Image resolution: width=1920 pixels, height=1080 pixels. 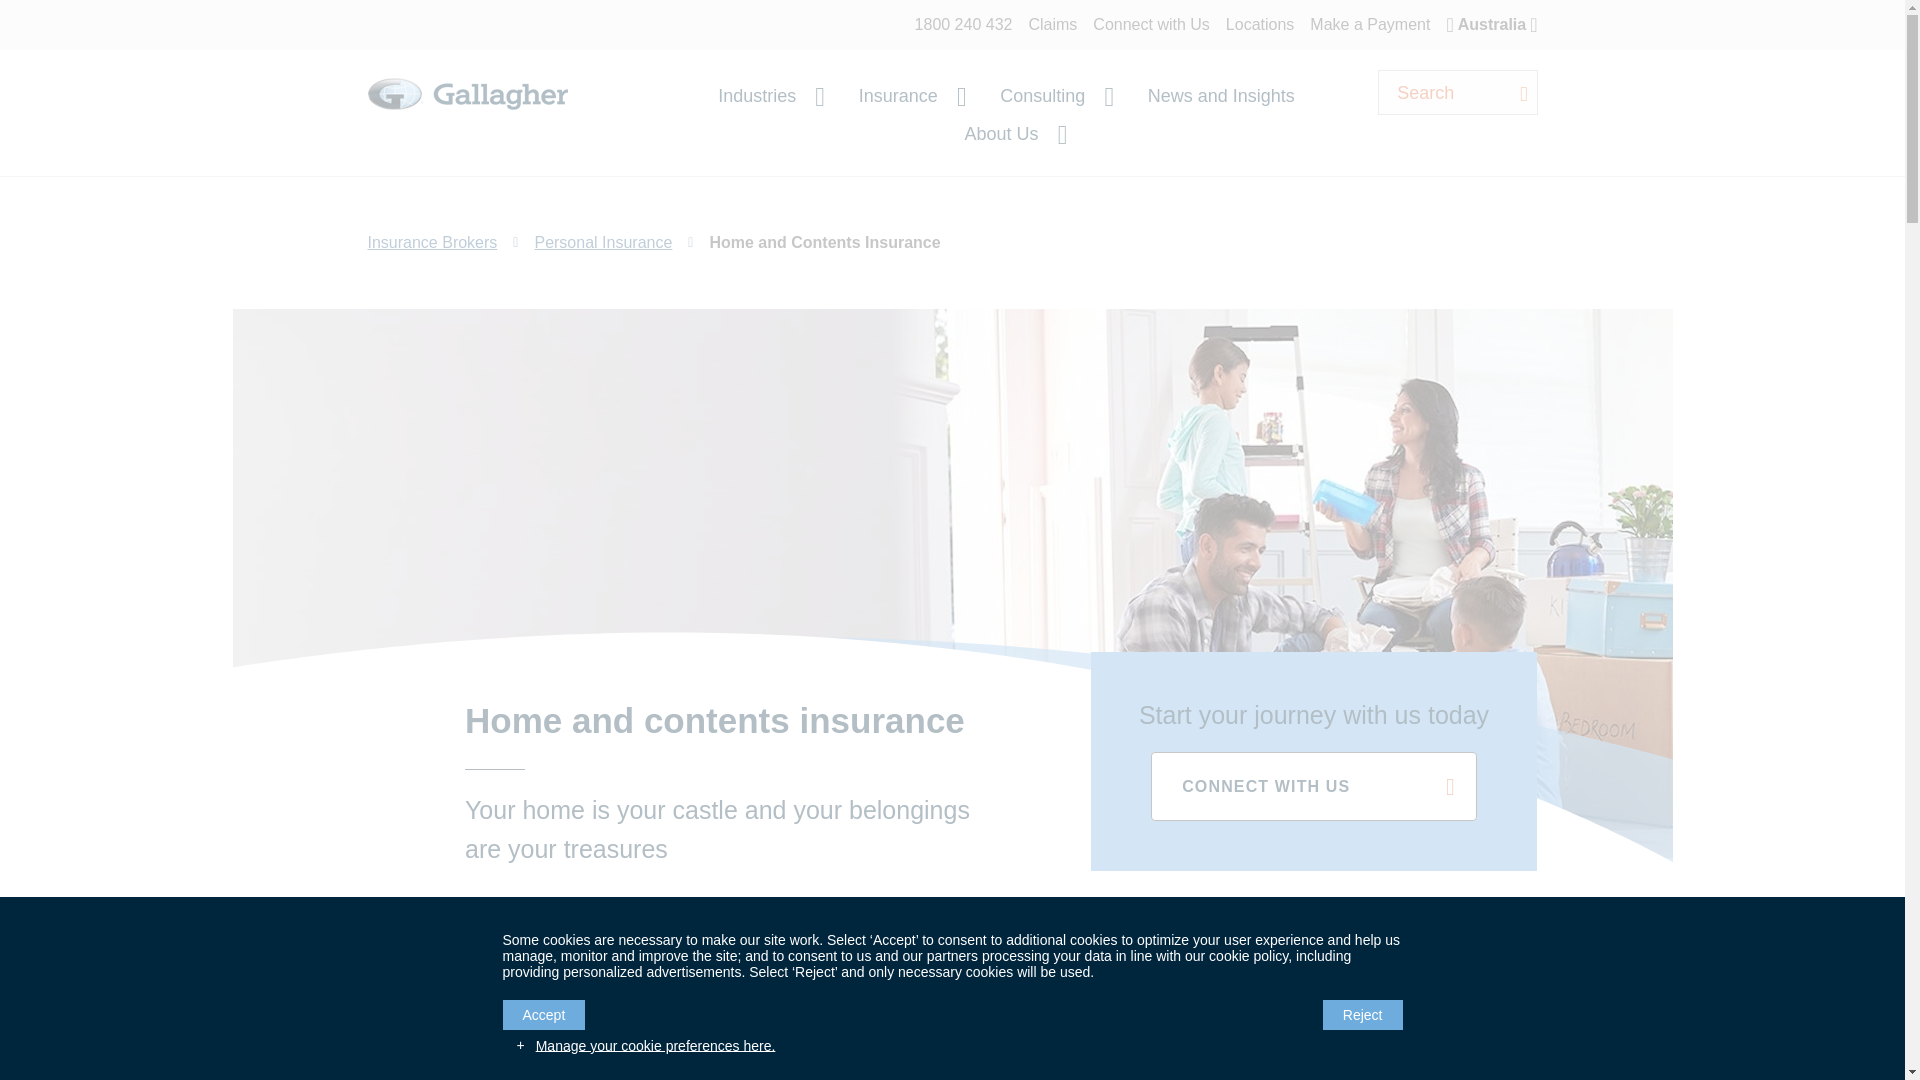 What do you see at coordinates (1052, 24) in the screenshot?
I see `Claims` at bounding box center [1052, 24].